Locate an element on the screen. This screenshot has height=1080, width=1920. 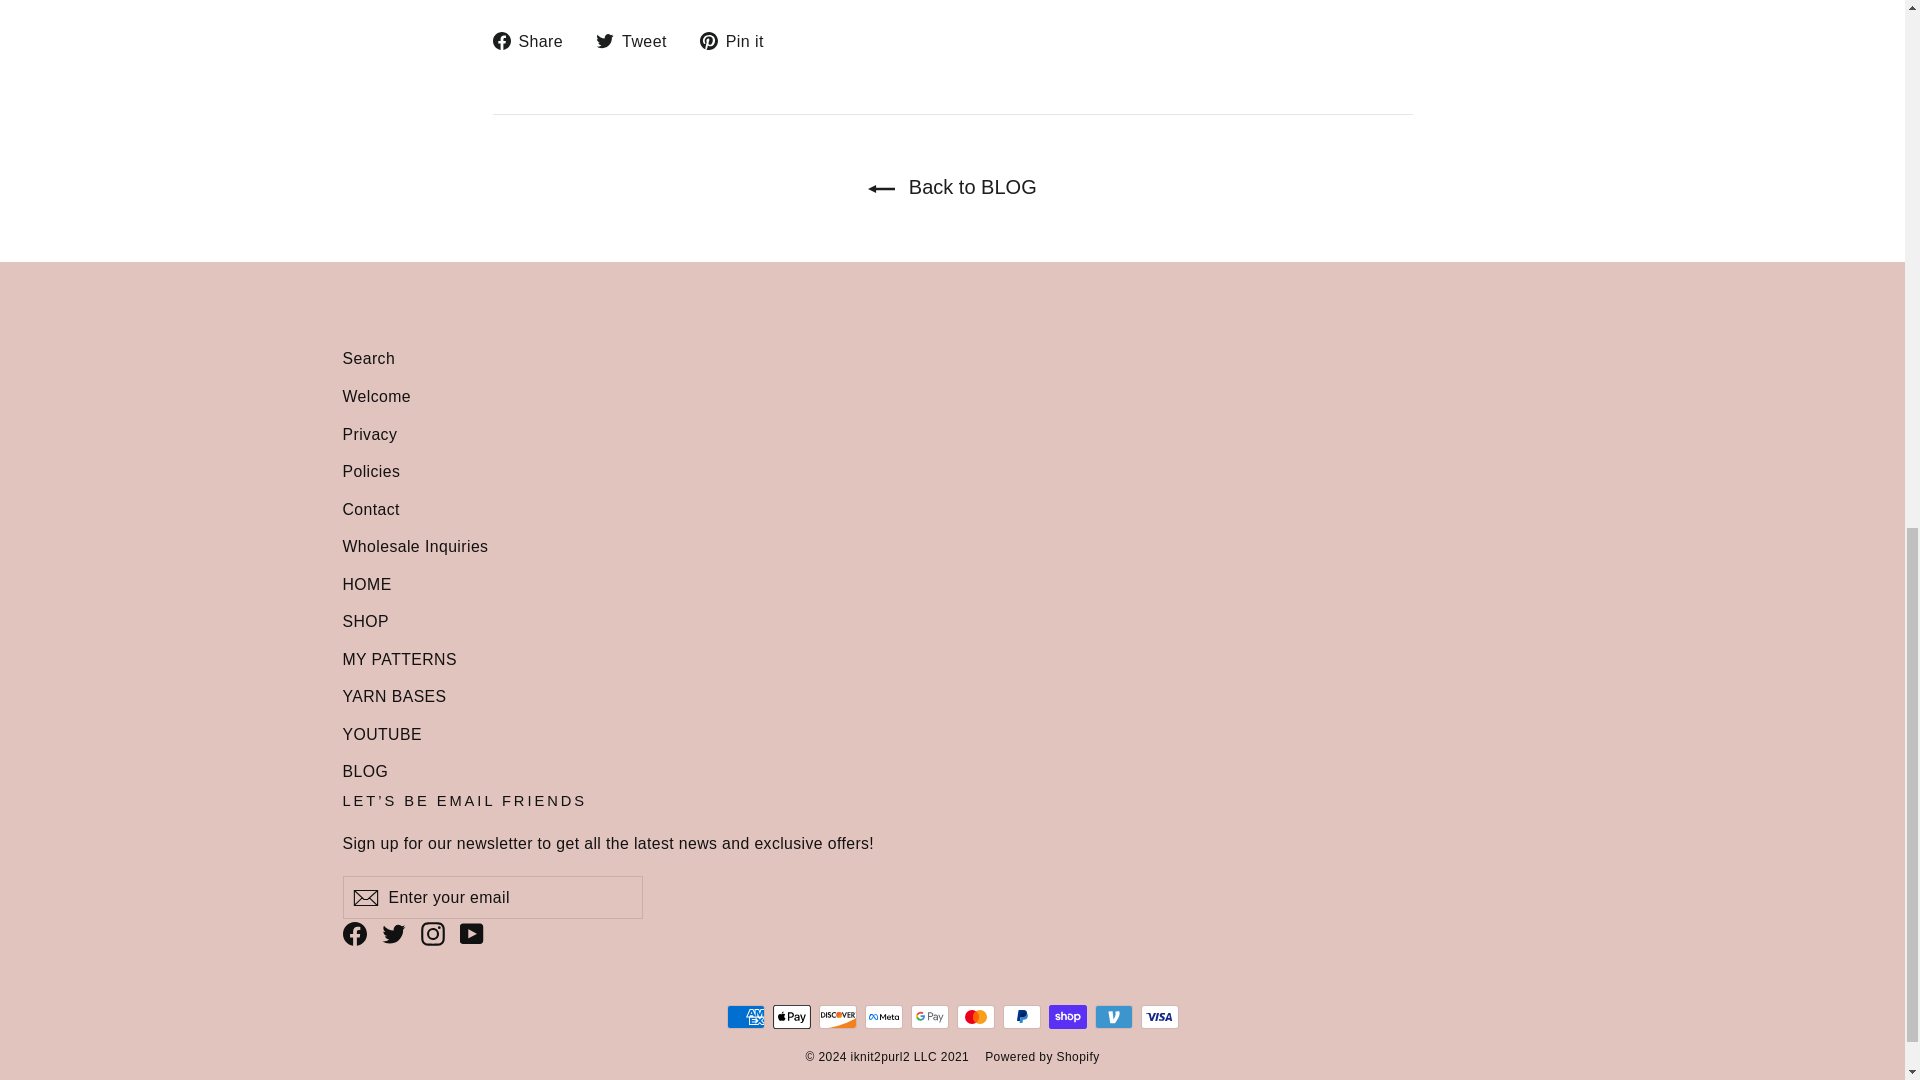
iknit2purl2 on Instagram is located at coordinates (432, 932).